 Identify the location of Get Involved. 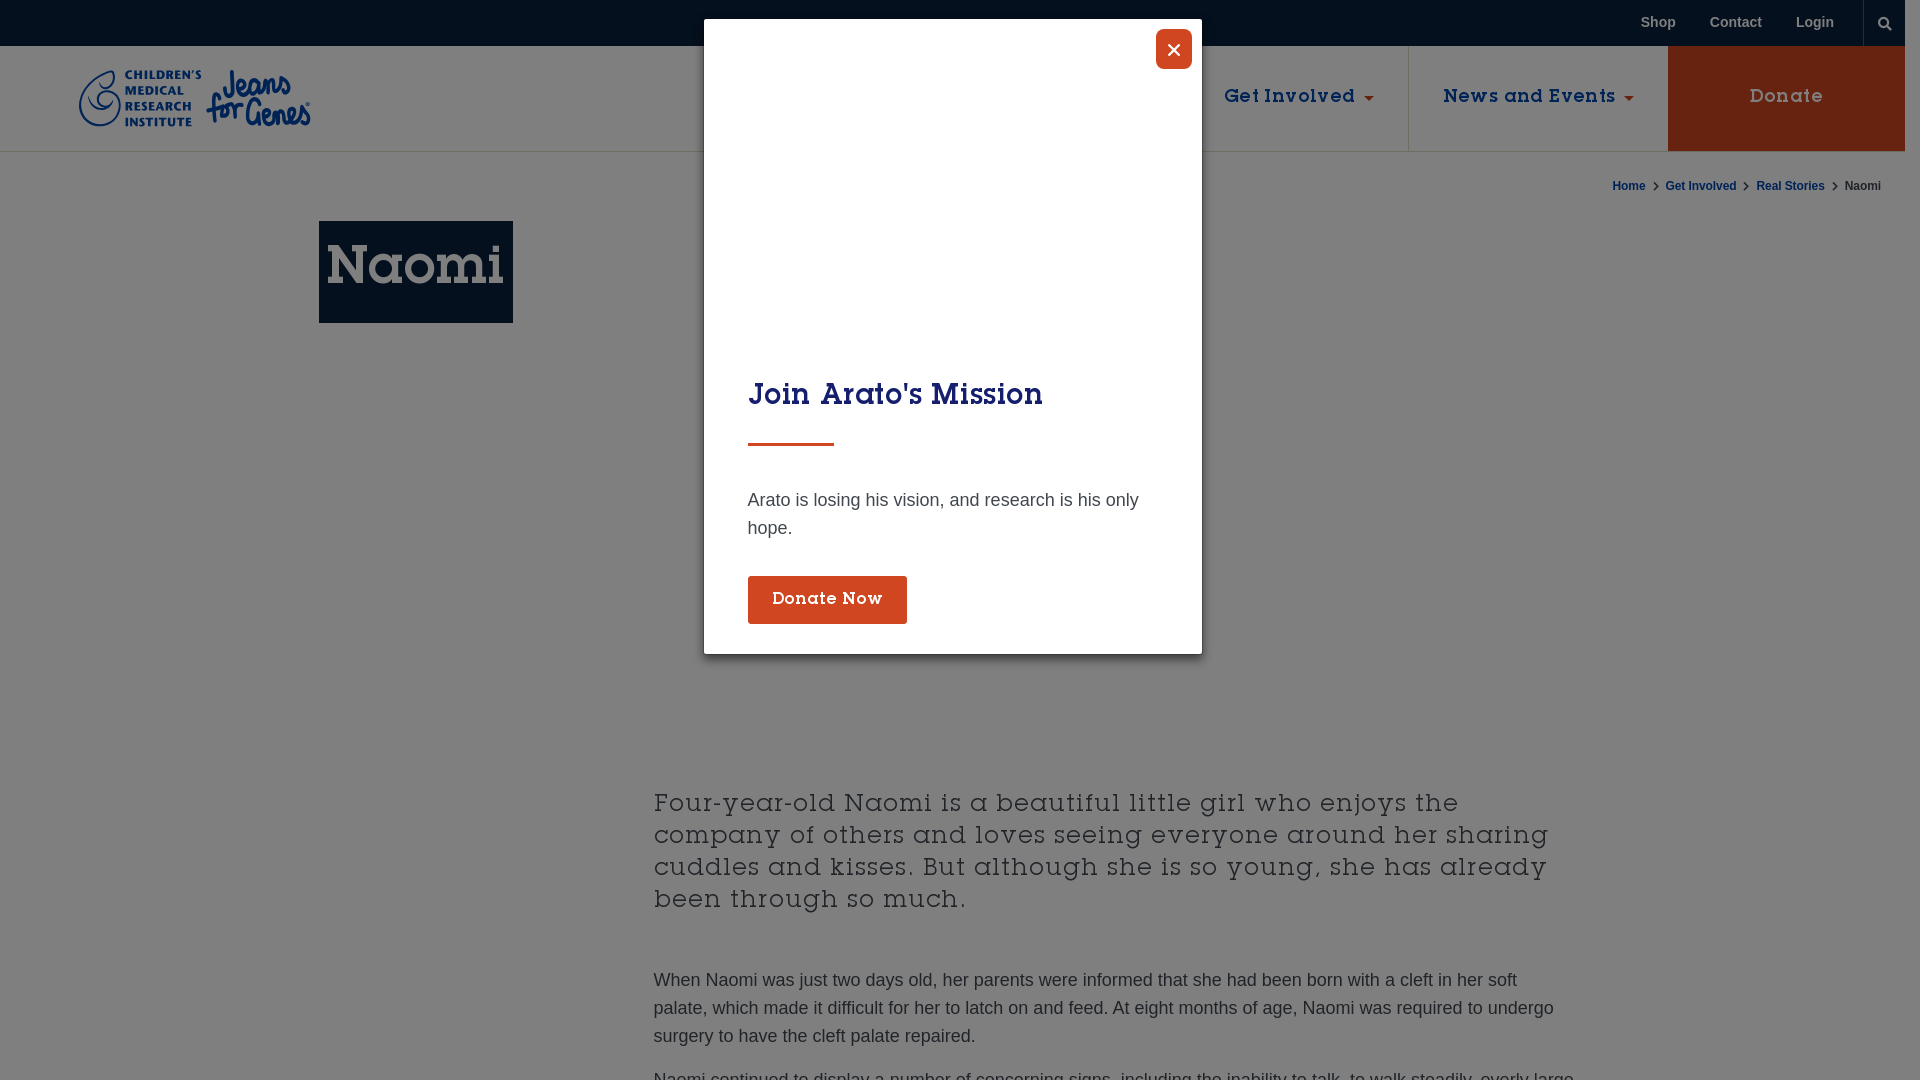
(1299, 98).